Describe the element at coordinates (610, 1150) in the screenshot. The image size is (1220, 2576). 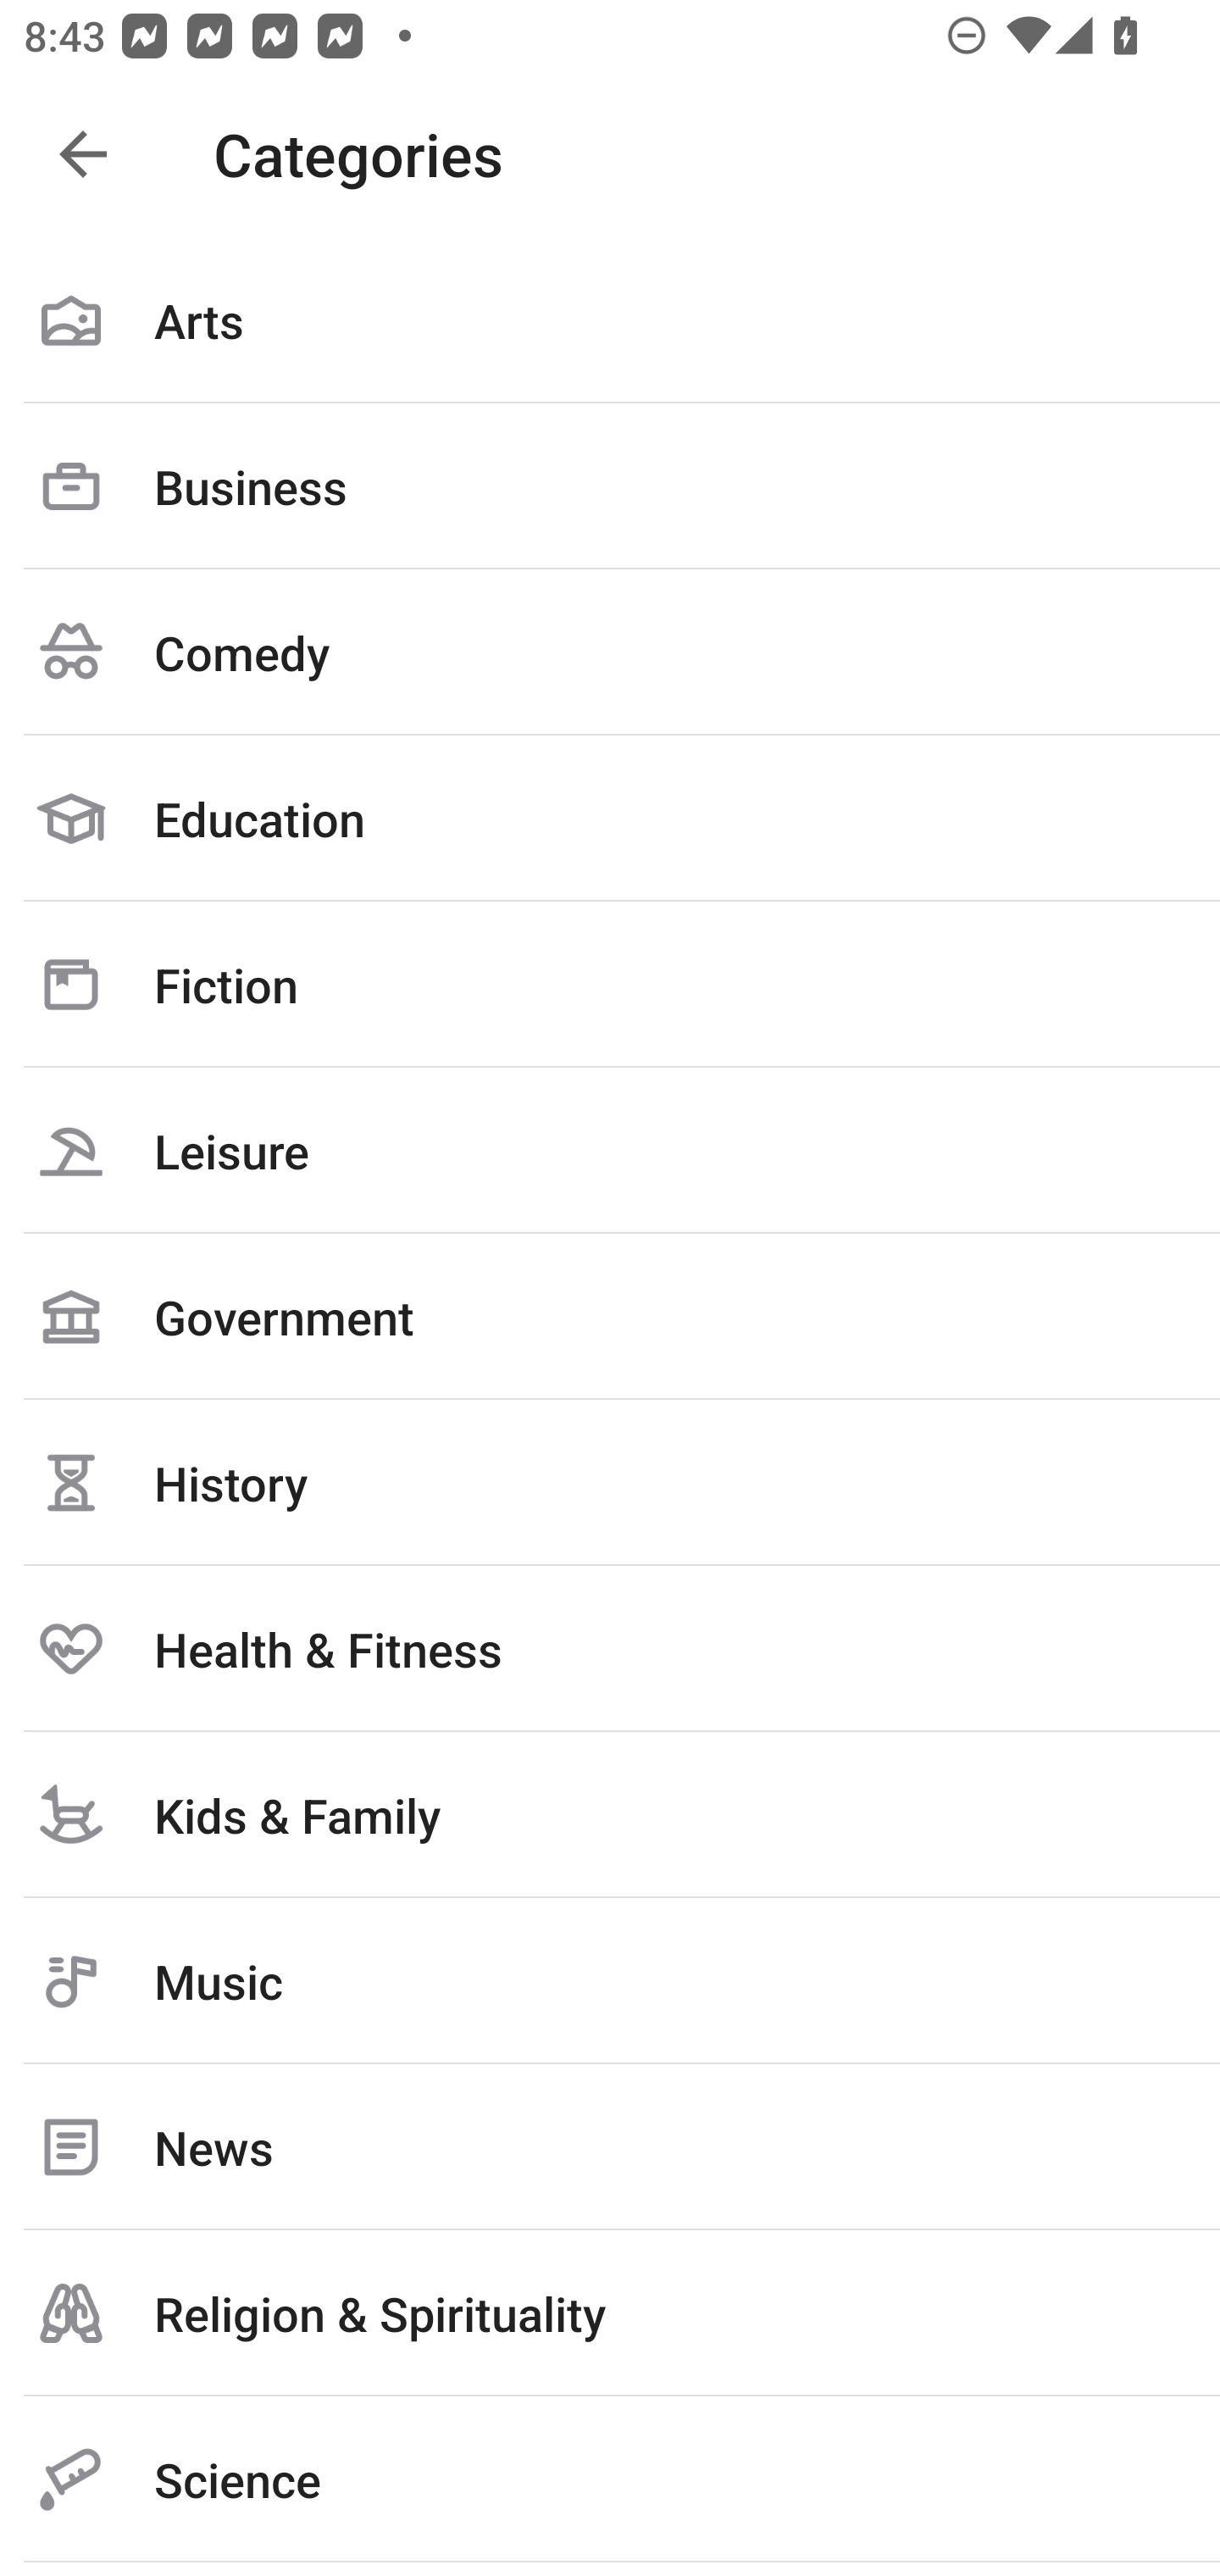
I see `Leisure` at that location.